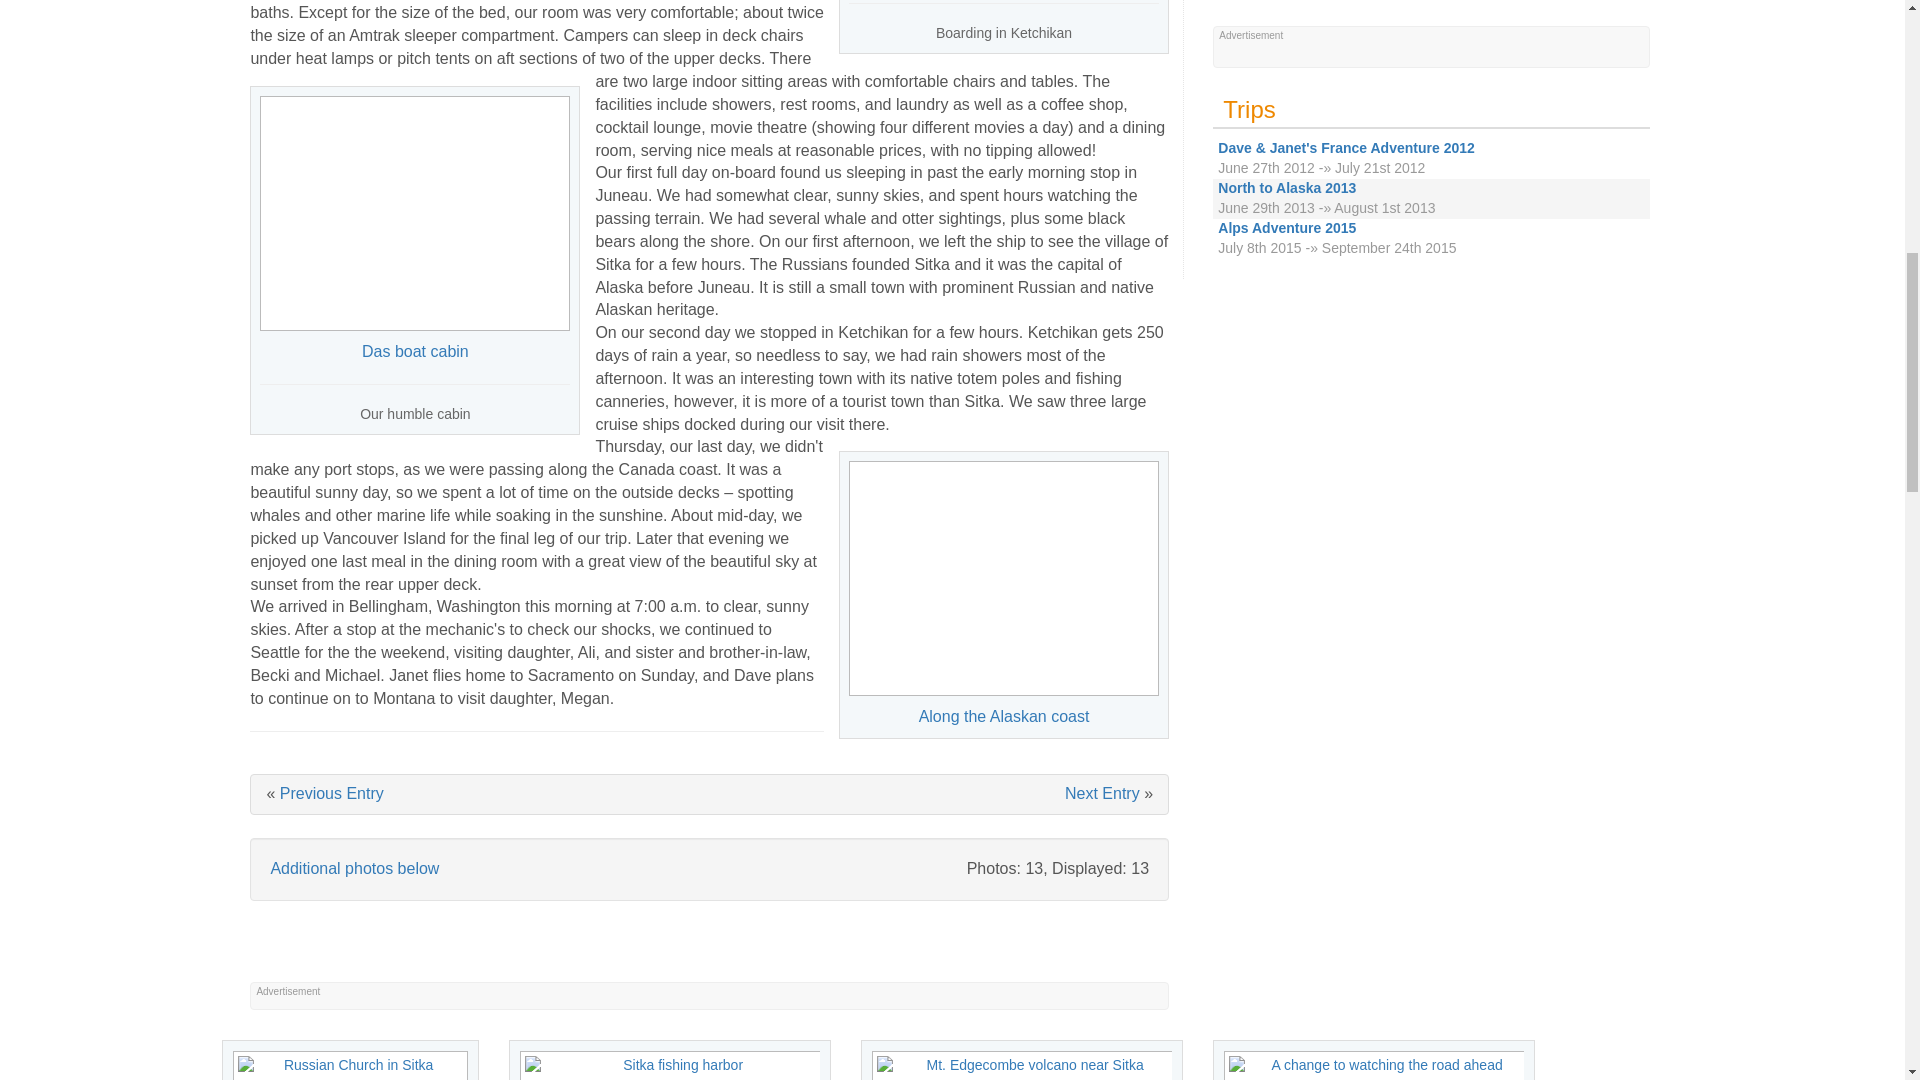  Describe the element at coordinates (414, 213) in the screenshot. I see `Das boat cabin` at that location.